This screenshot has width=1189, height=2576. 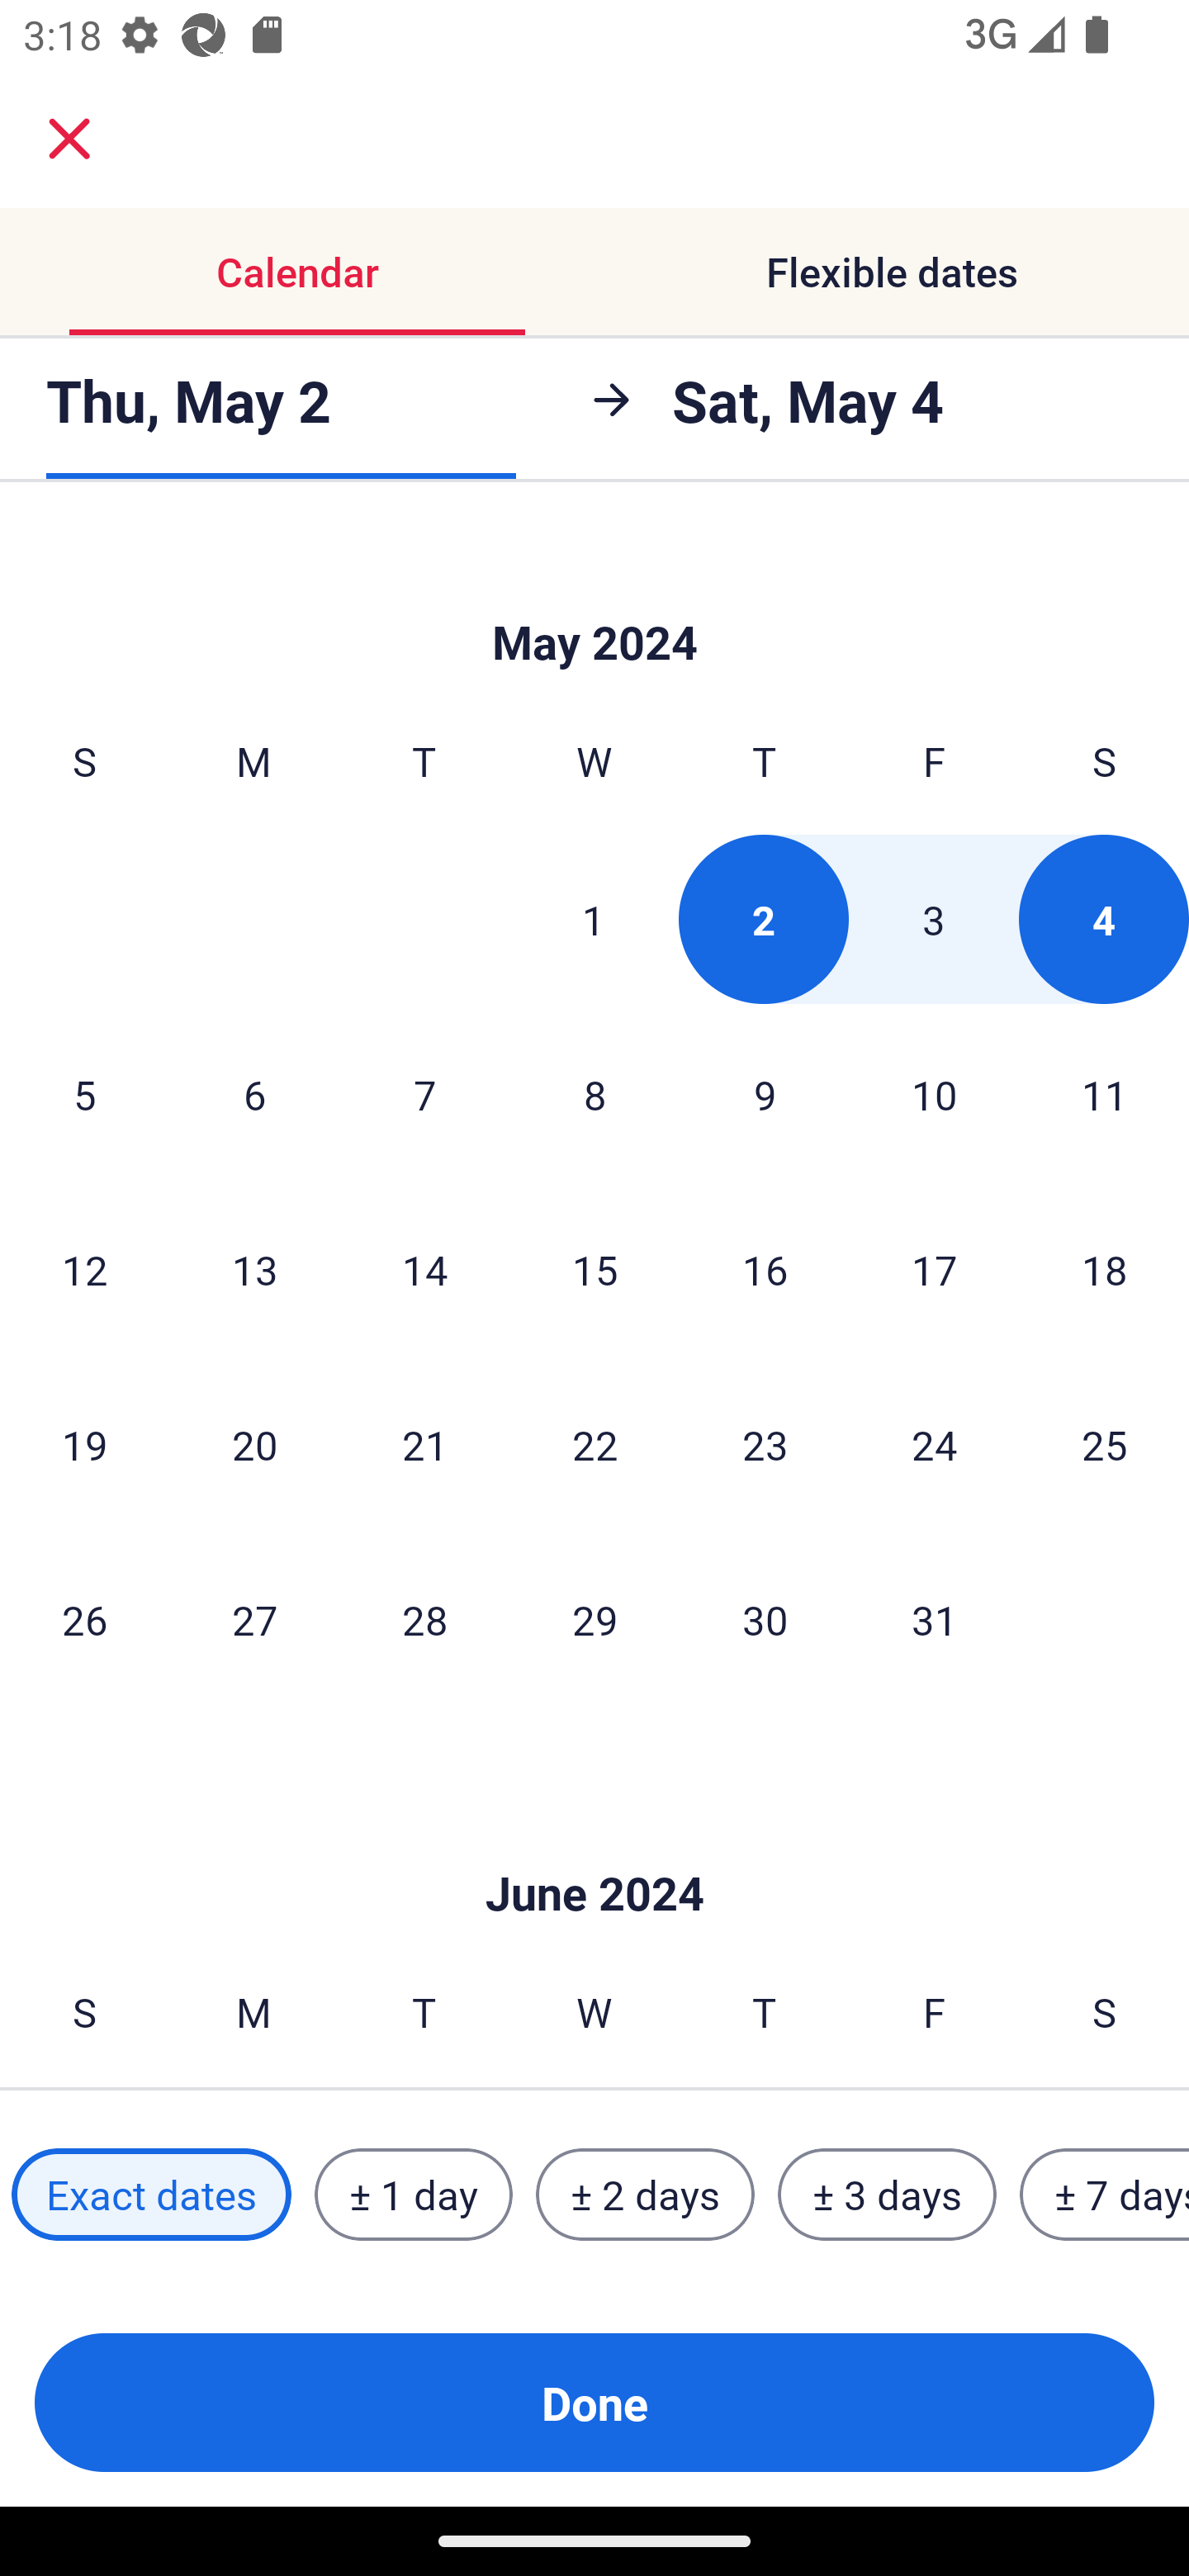 I want to click on 26 Sunday, May 26, 2024, so click(x=84, y=1620).